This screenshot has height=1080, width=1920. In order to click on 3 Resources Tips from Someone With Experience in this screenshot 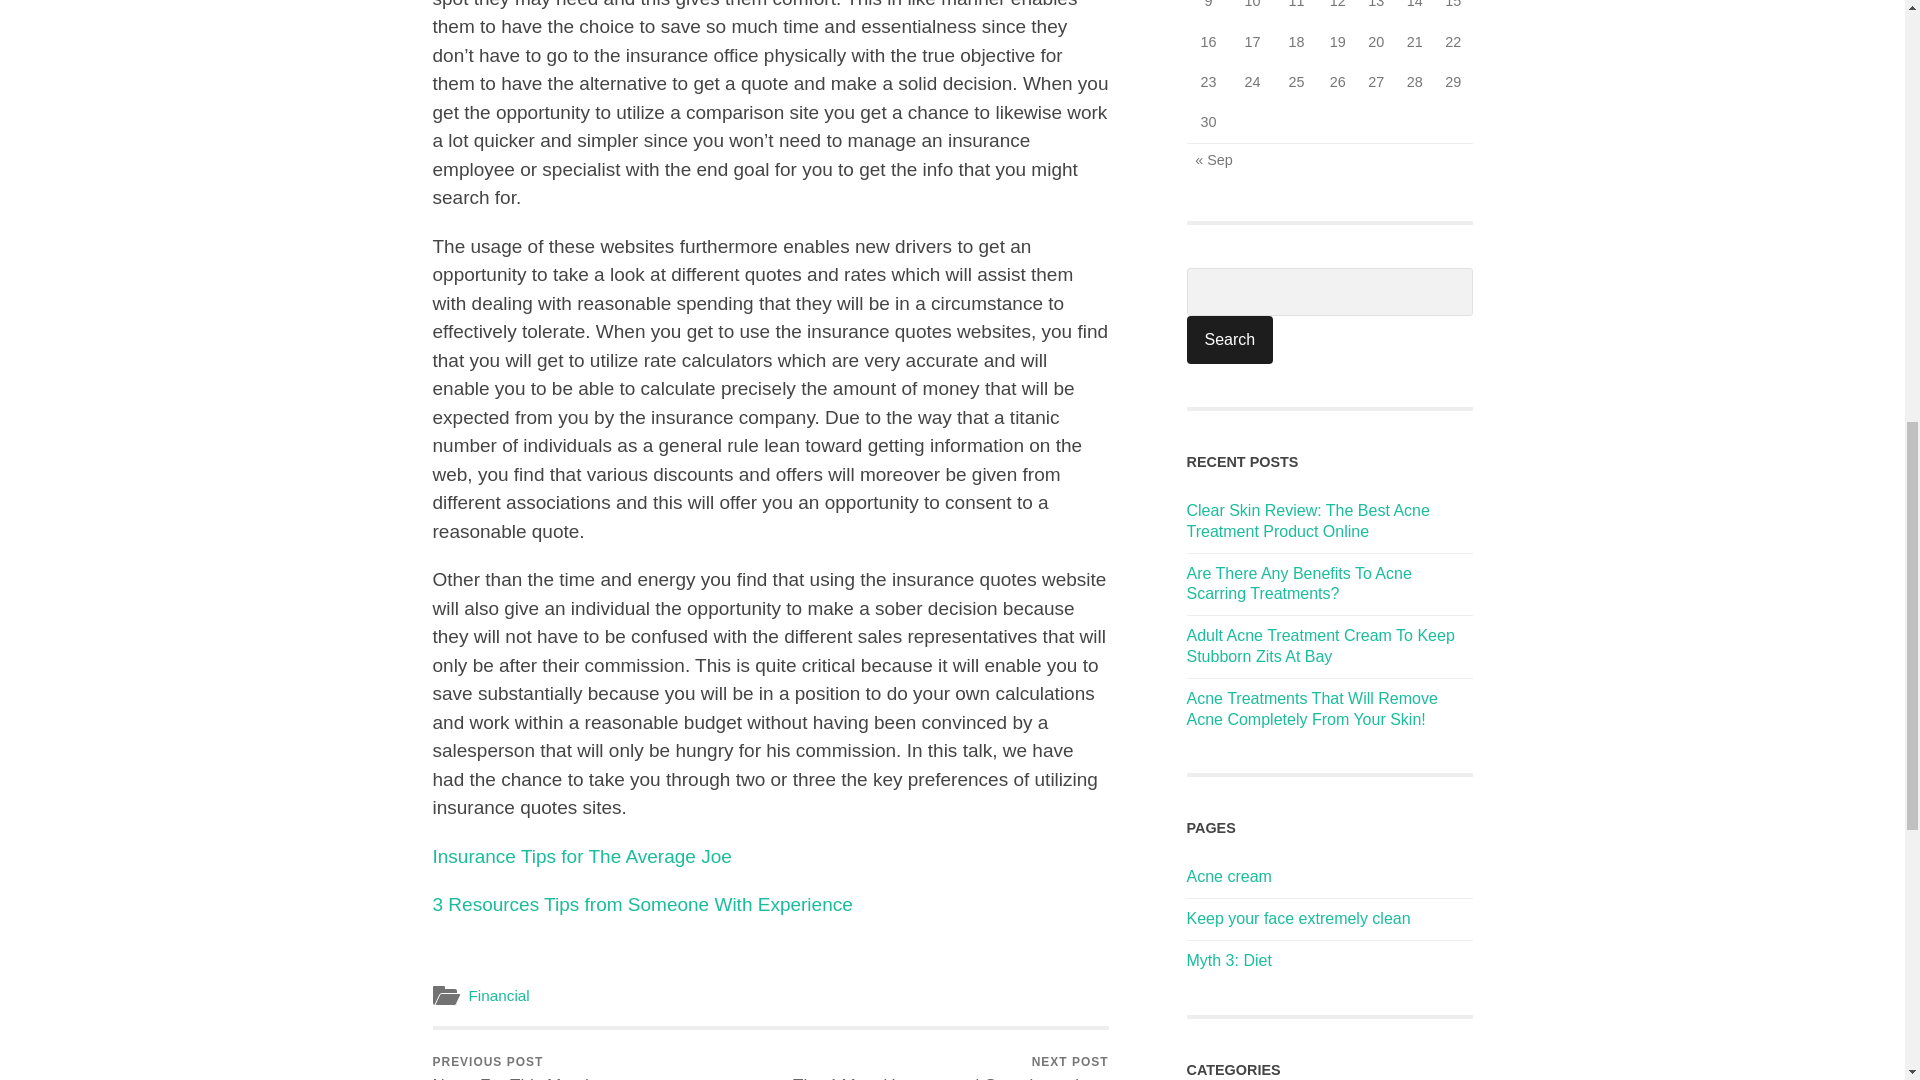, I will do `click(498, 996)`.